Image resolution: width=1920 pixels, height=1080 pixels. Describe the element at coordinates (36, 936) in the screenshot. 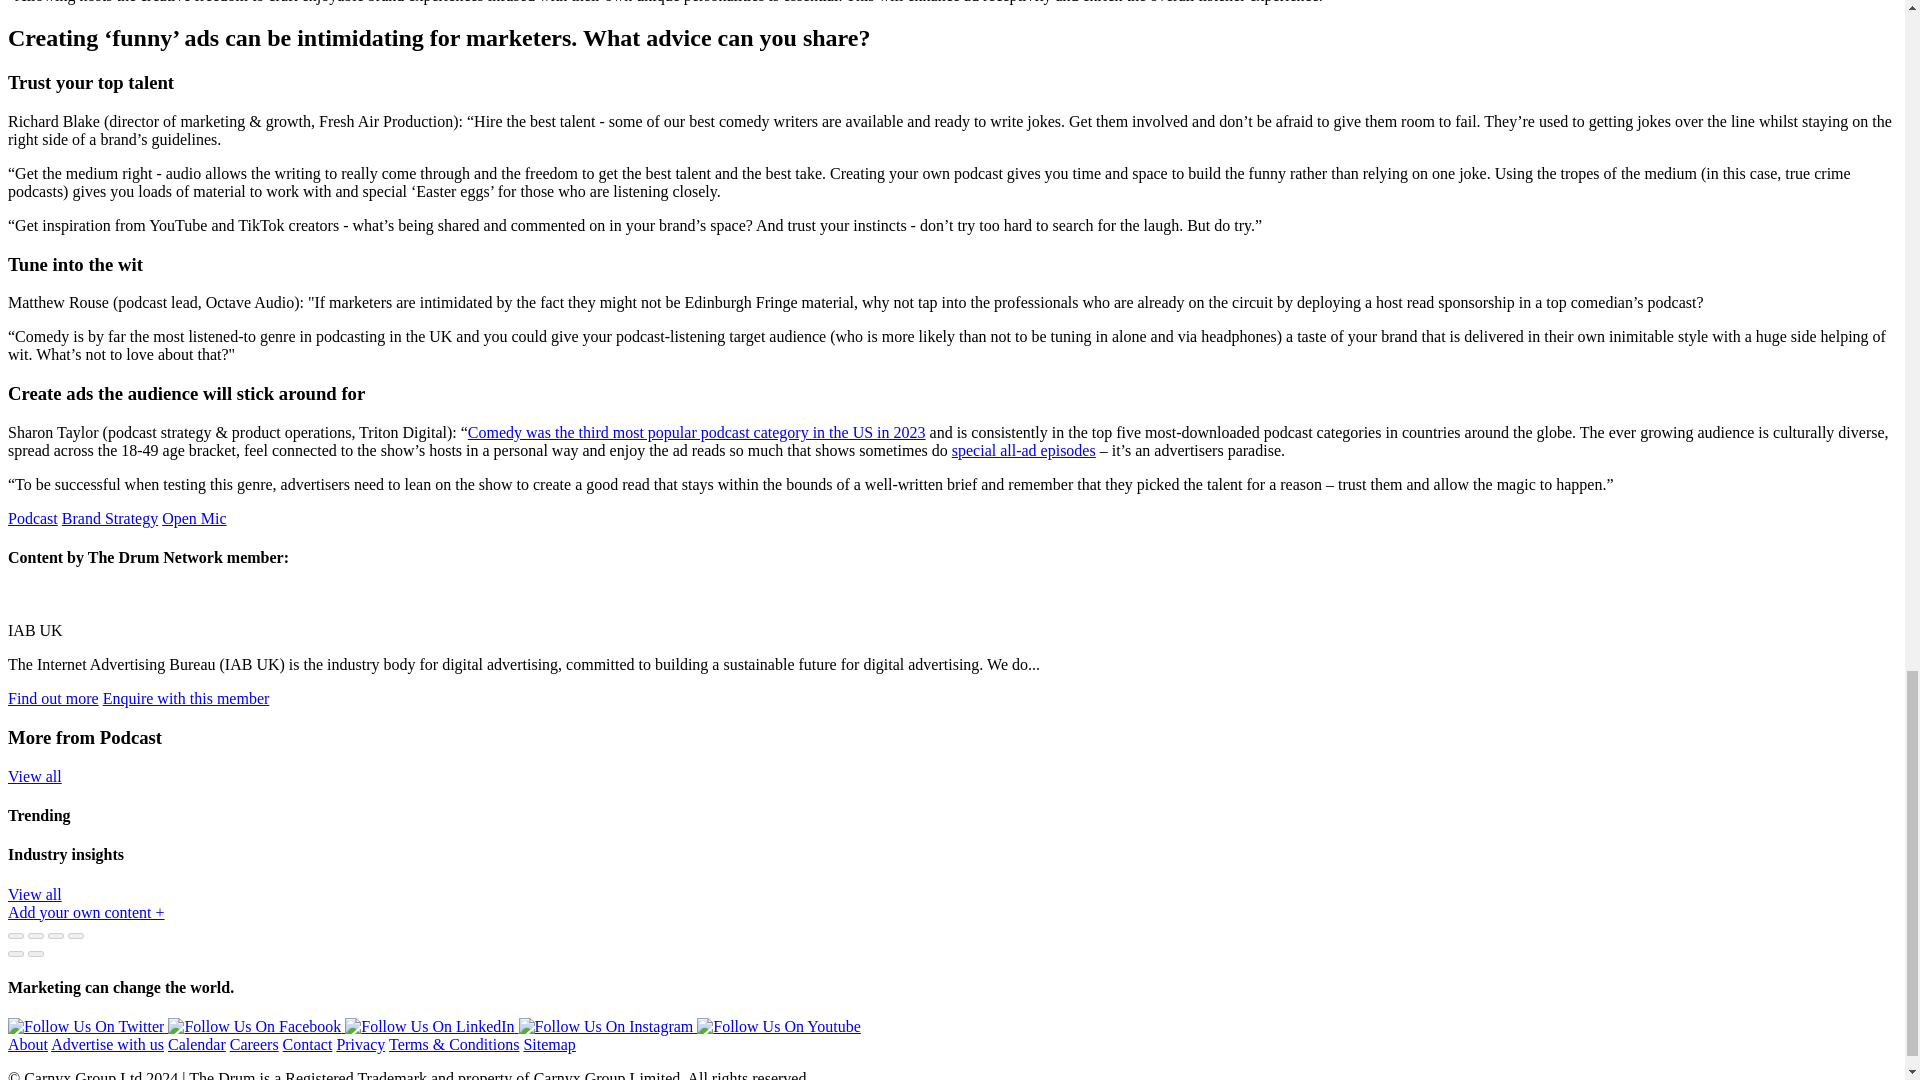

I see `Share` at that location.